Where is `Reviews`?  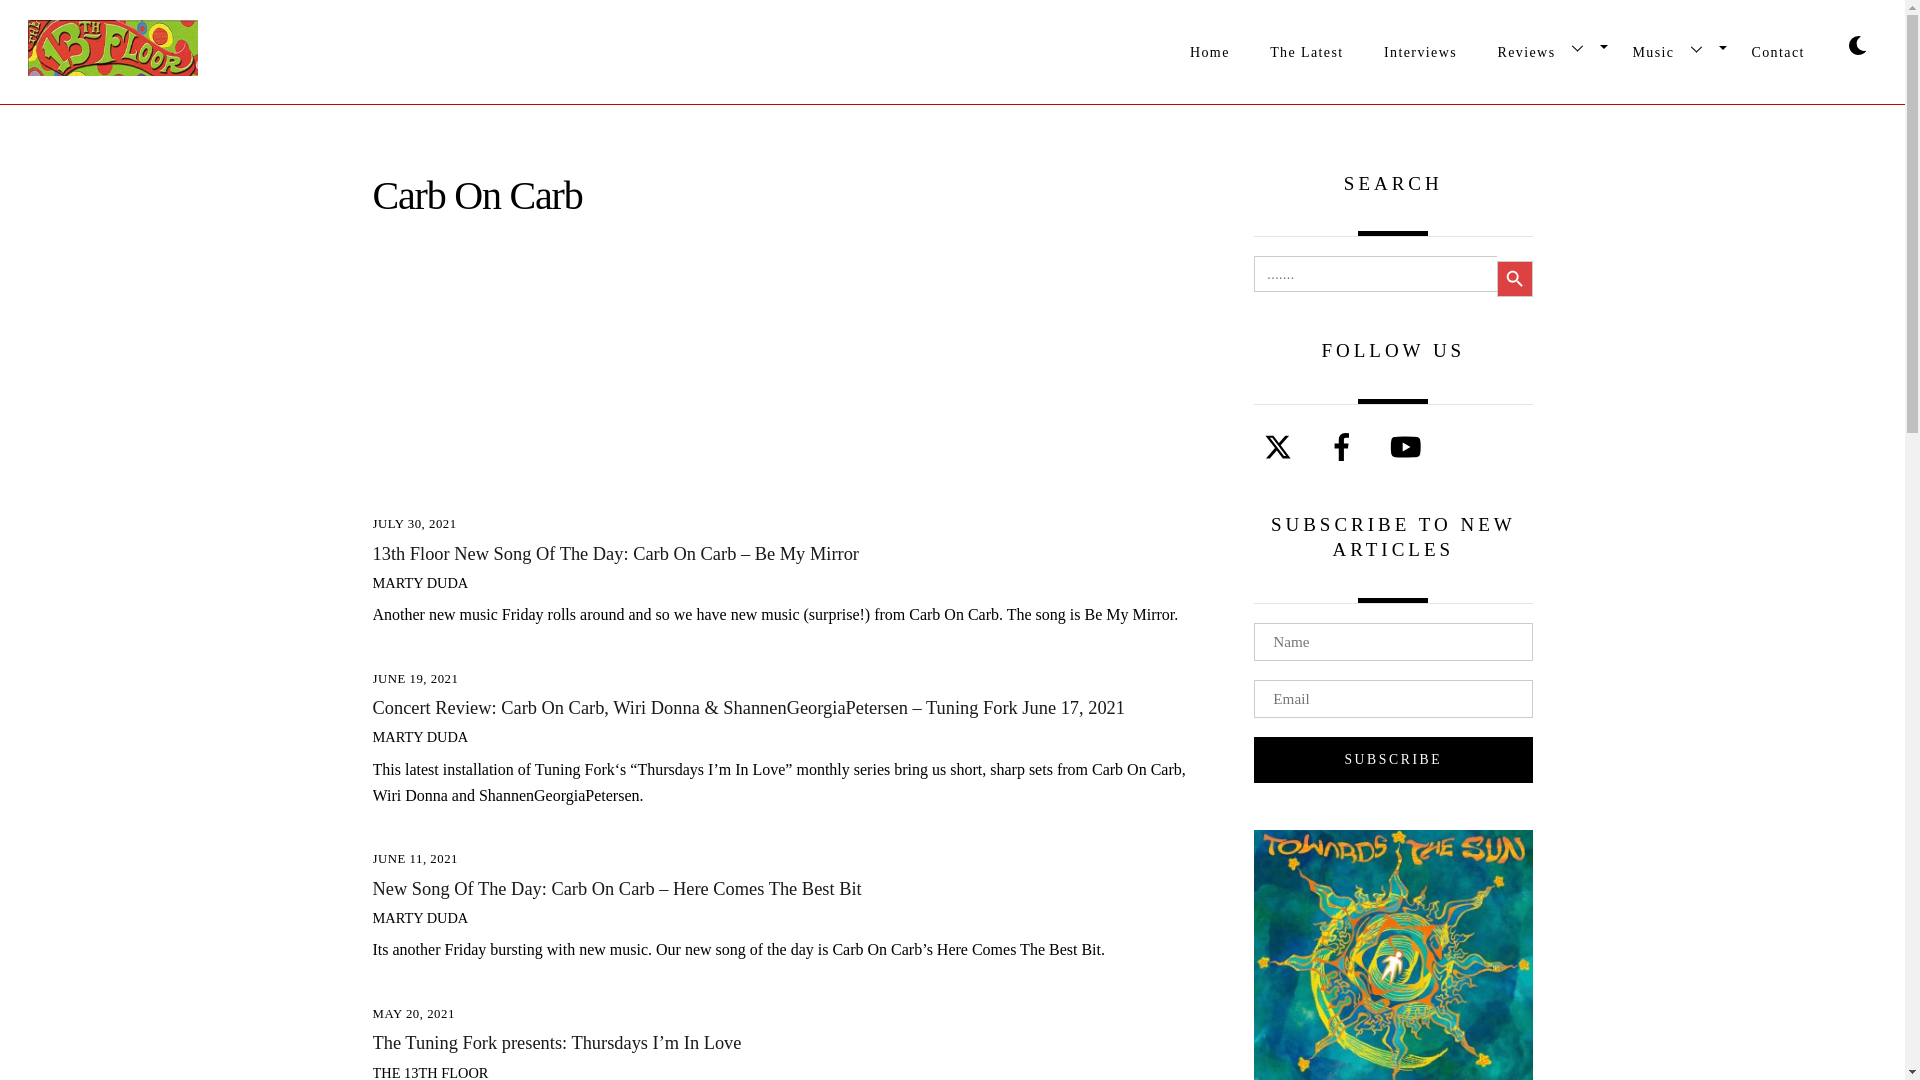
Reviews is located at coordinates (112, 66).